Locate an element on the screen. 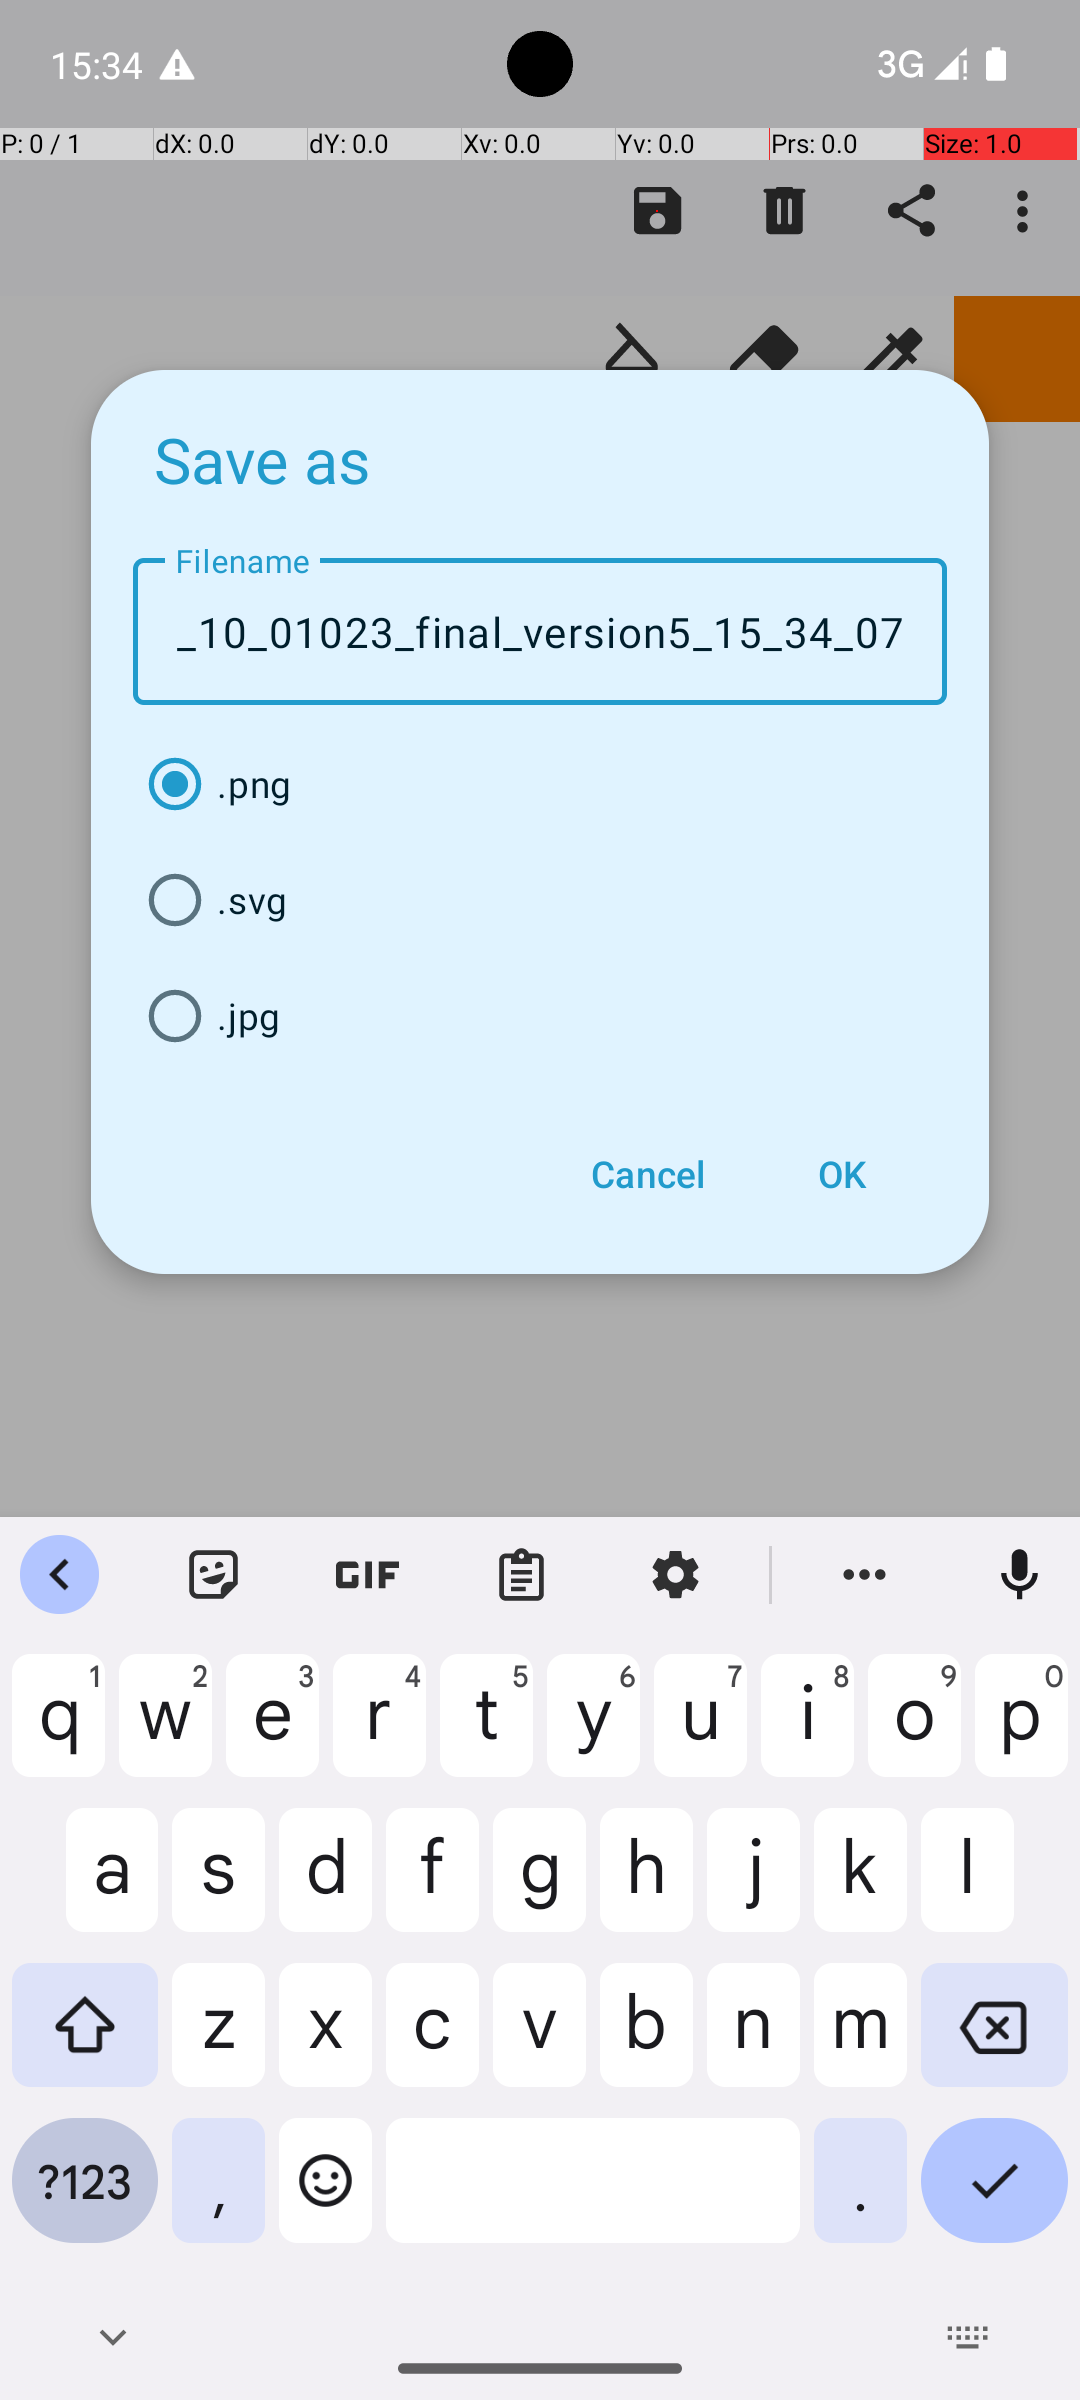 Image resolution: width=1080 pixels, height=2400 pixels. .svg is located at coordinates (540, 900).